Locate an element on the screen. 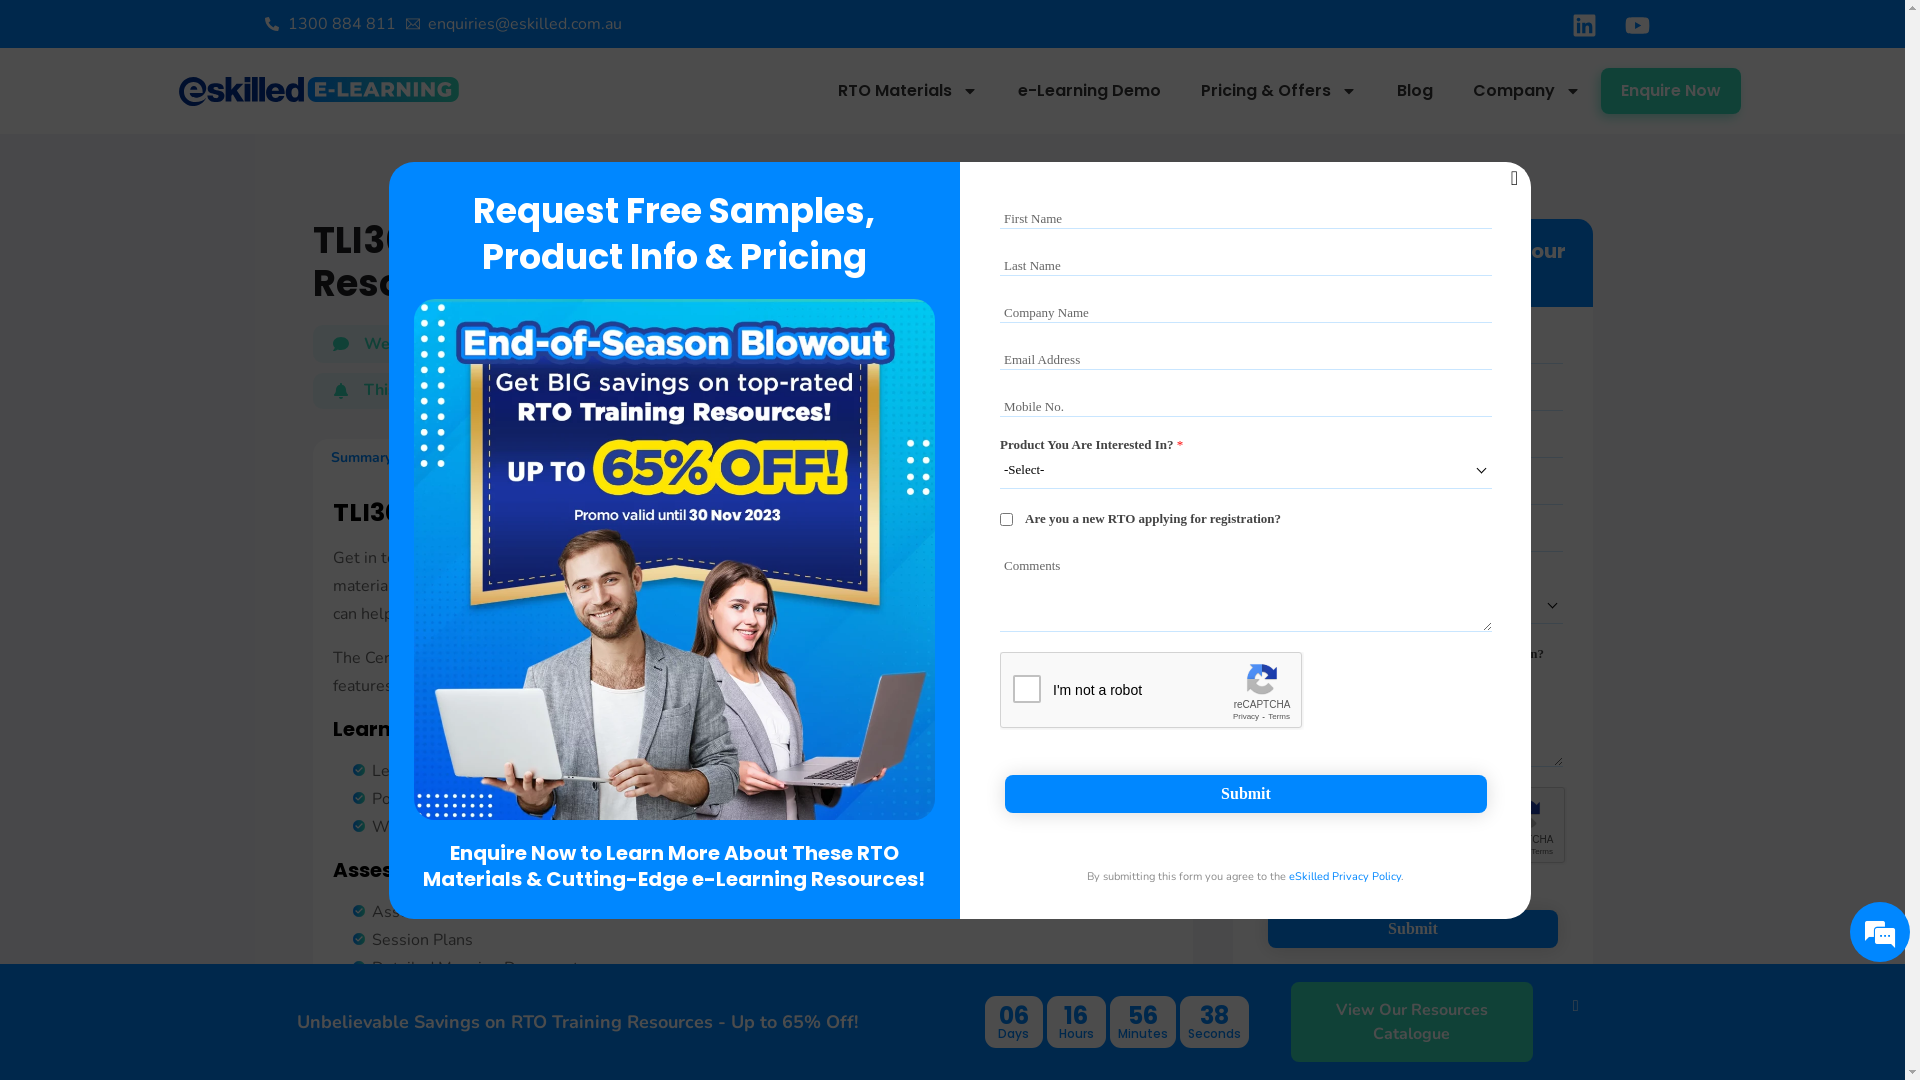  enquiries@eskilled.com.au is located at coordinates (514, 24).